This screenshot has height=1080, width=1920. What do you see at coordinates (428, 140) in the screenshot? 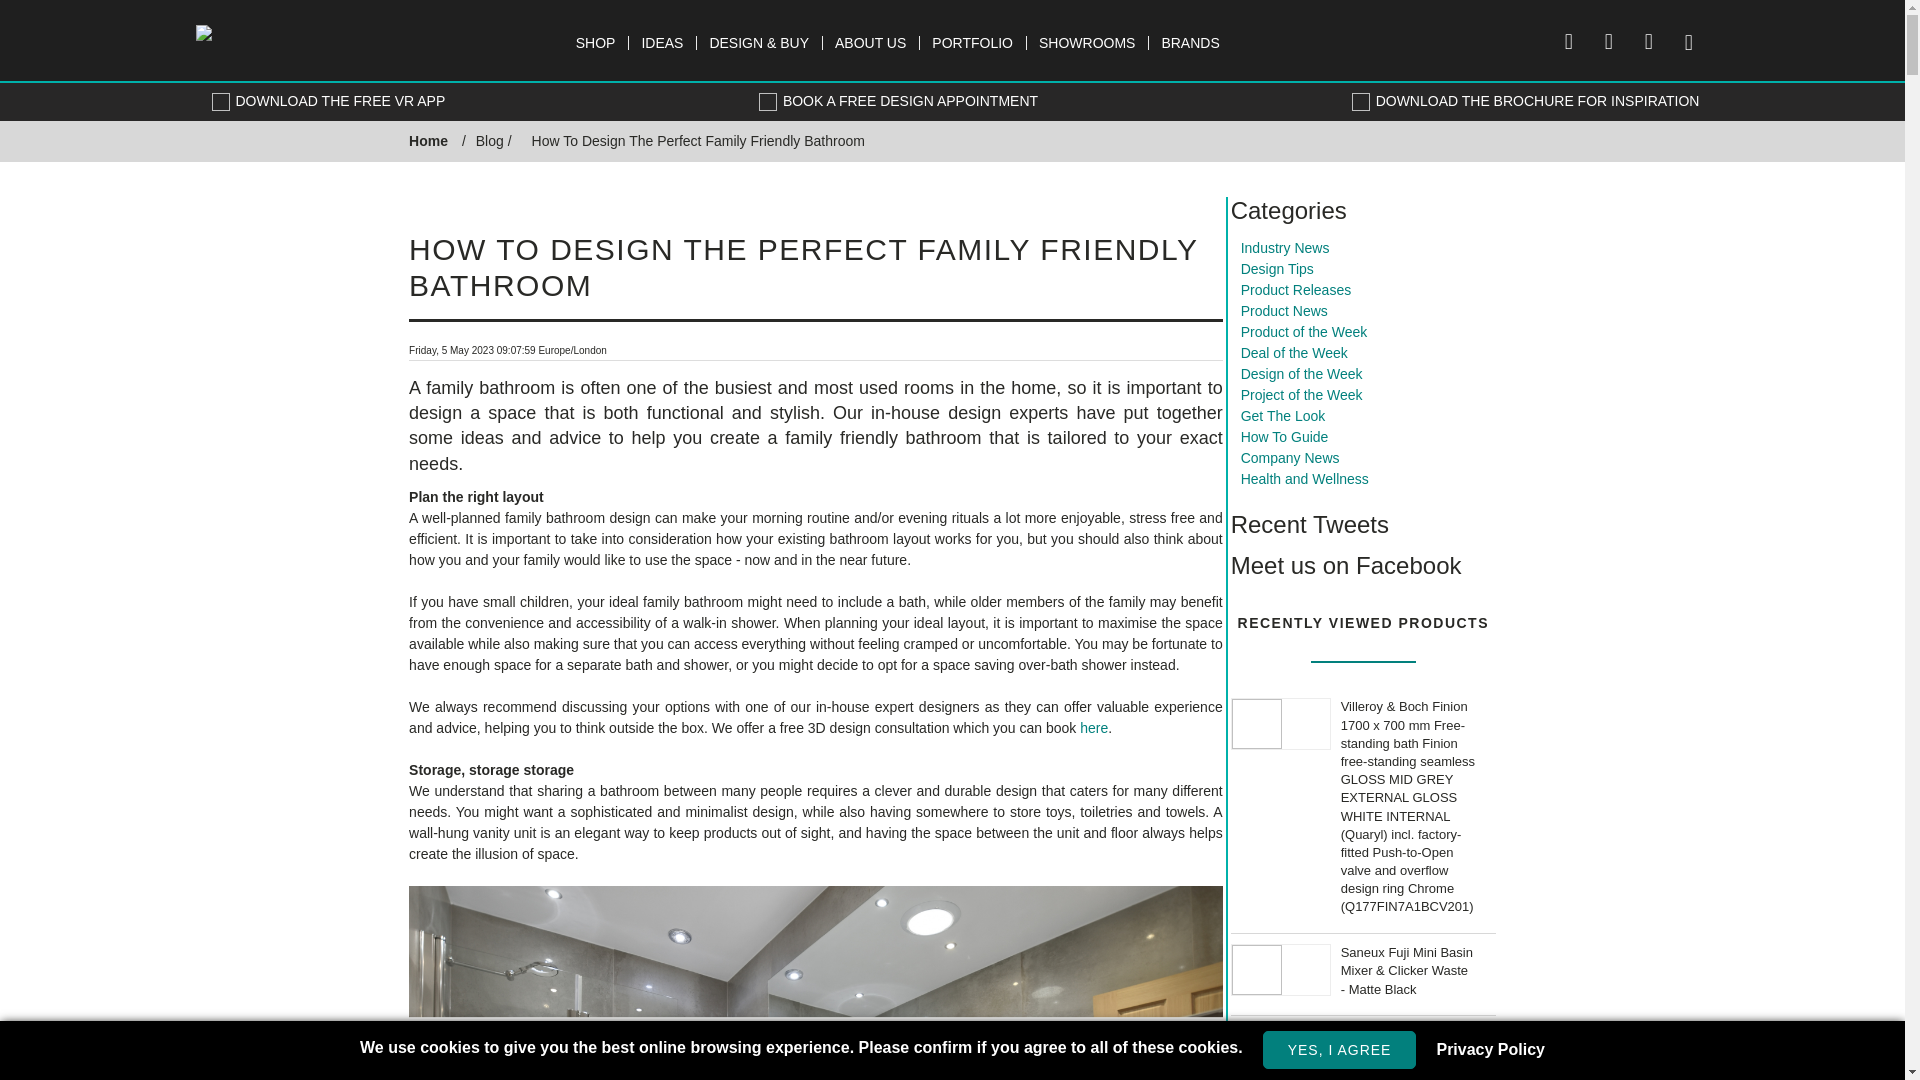
I see `Go to Home Page` at bounding box center [428, 140].